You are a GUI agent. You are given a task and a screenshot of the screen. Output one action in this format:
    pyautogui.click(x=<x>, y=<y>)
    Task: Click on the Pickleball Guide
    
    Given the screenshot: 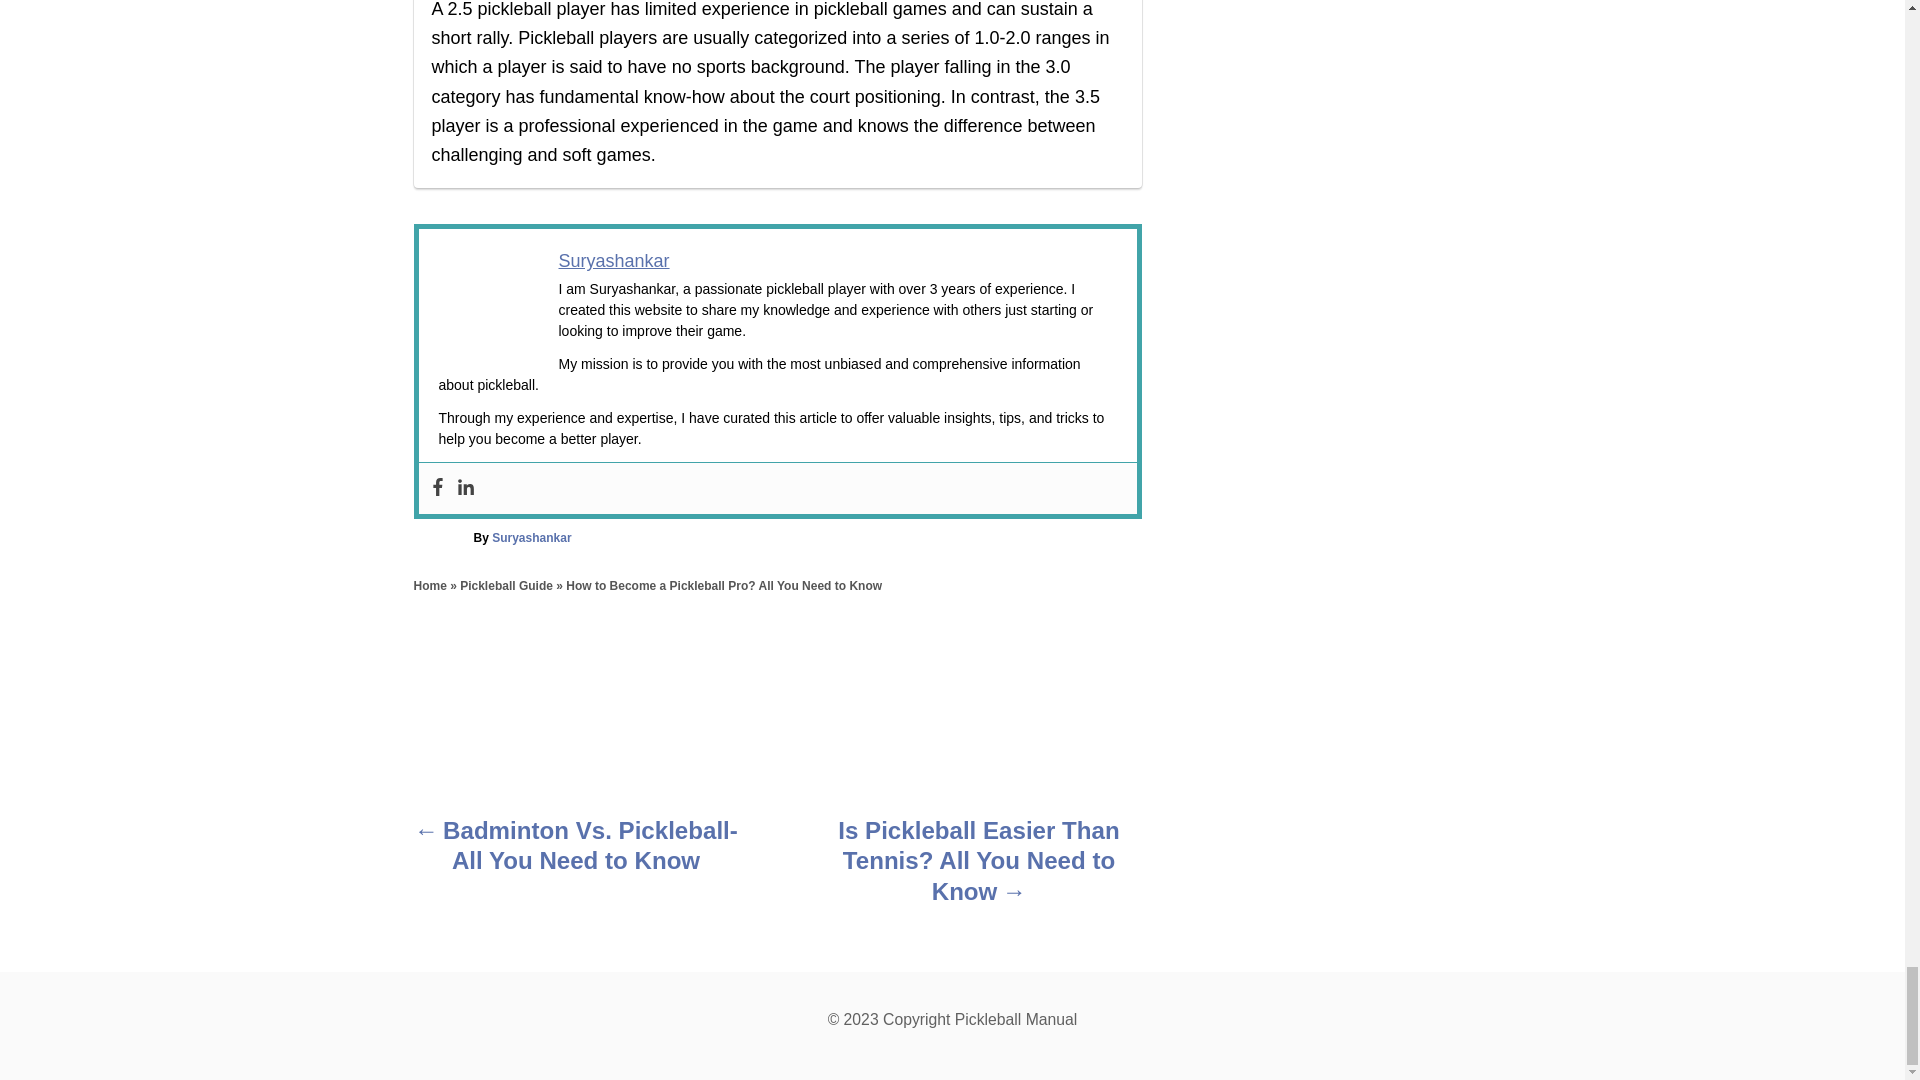 What is the action you would take?
    pyautogui.click(x=506, y=585)
    